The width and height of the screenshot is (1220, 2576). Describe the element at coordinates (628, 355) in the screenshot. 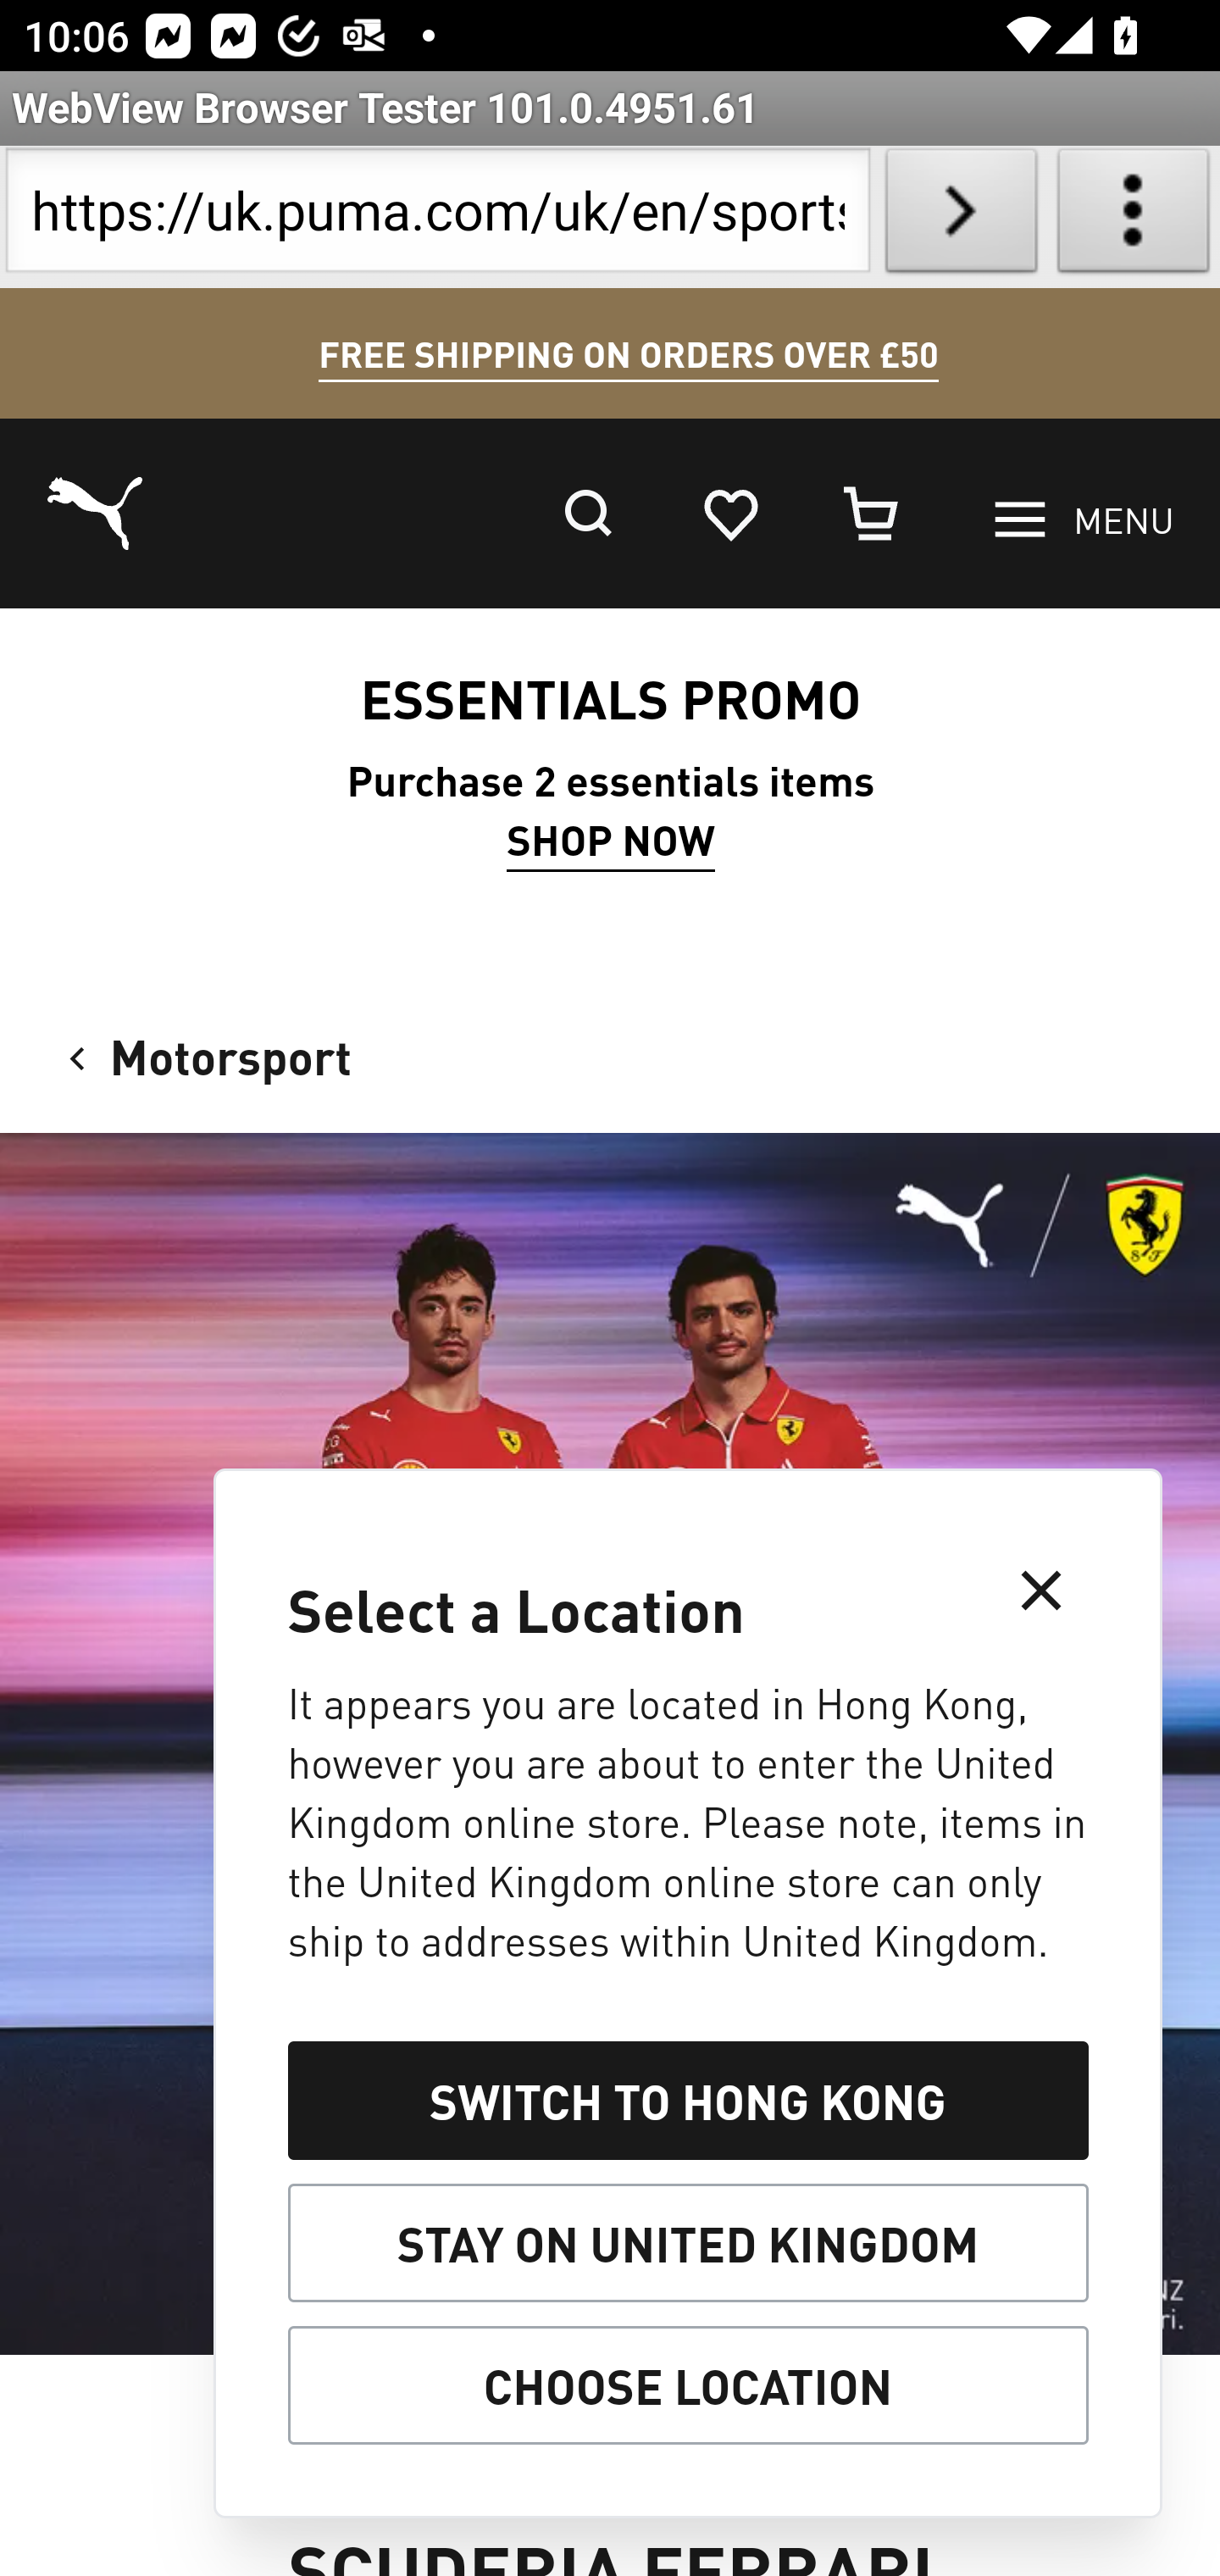

I see `FREE SHIPPING ON ORDERS OVER £50` at that location.